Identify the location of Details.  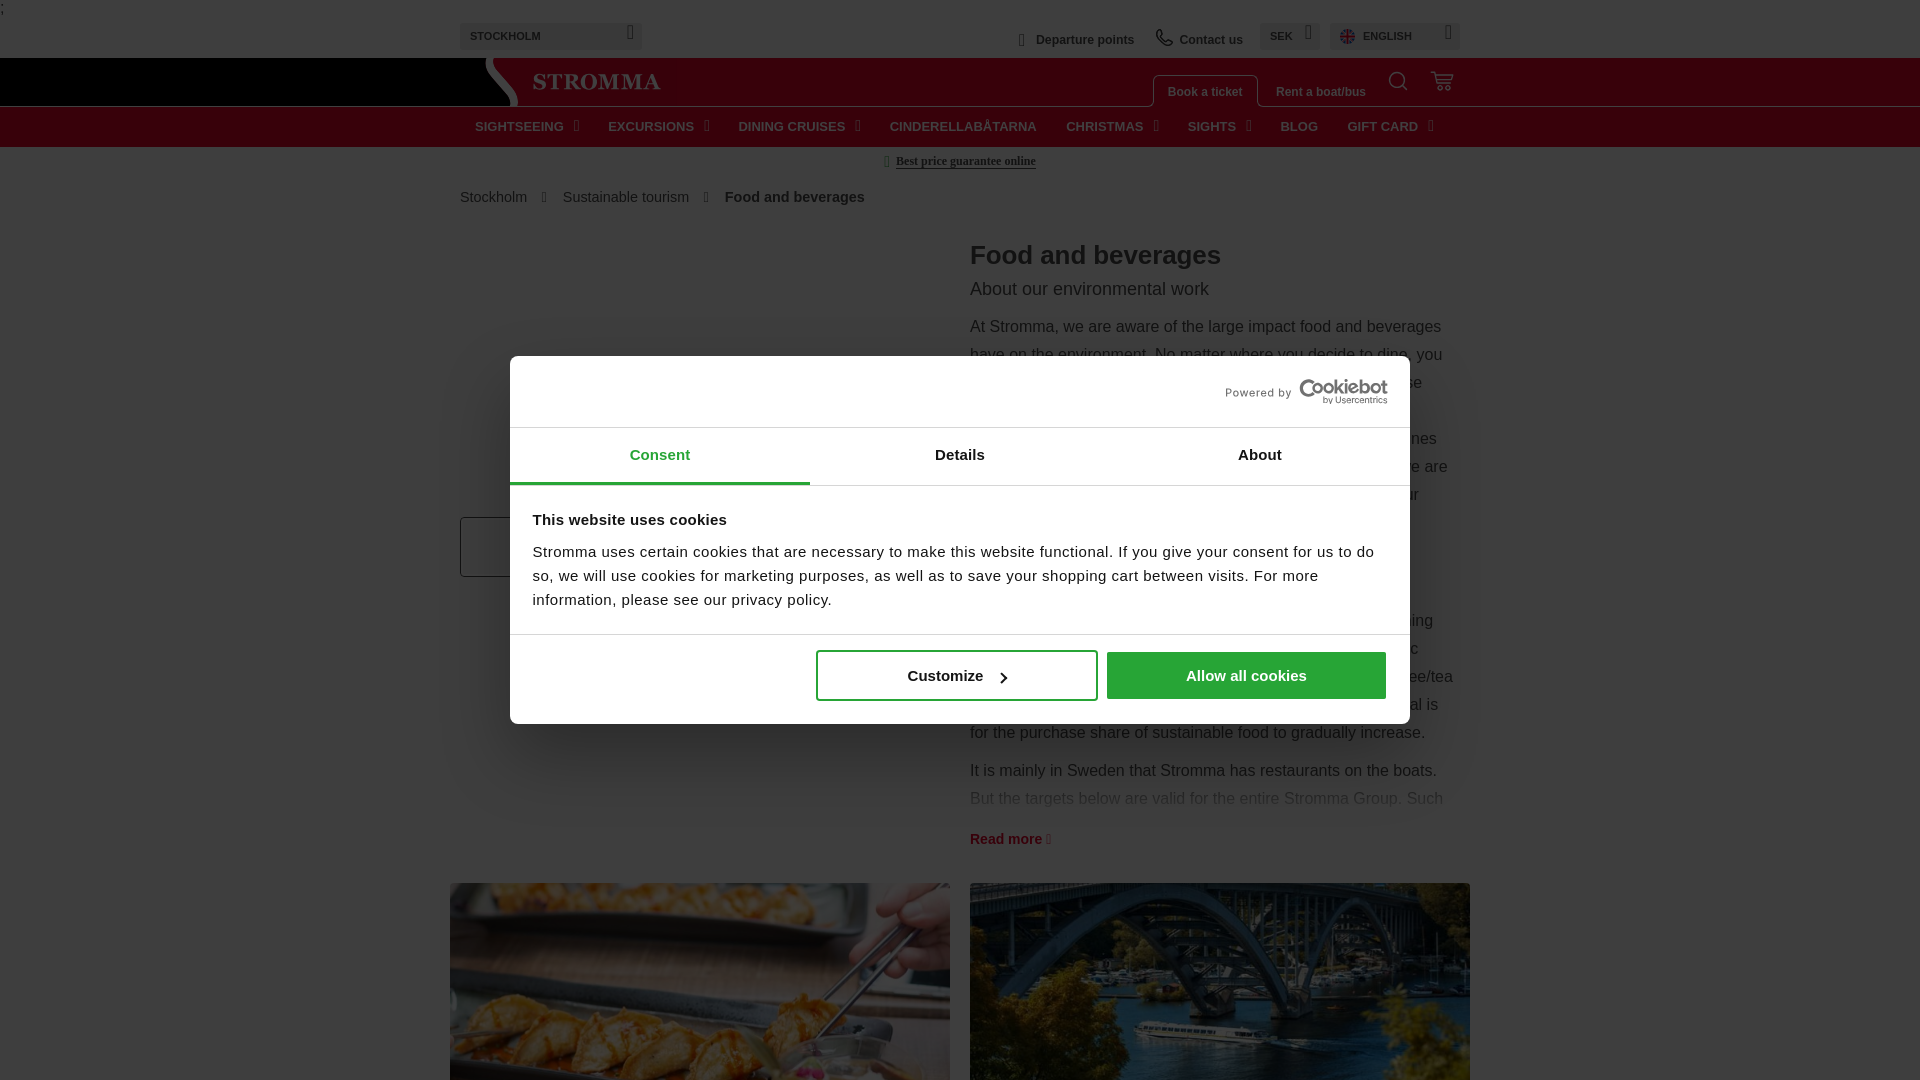
(960, 456).